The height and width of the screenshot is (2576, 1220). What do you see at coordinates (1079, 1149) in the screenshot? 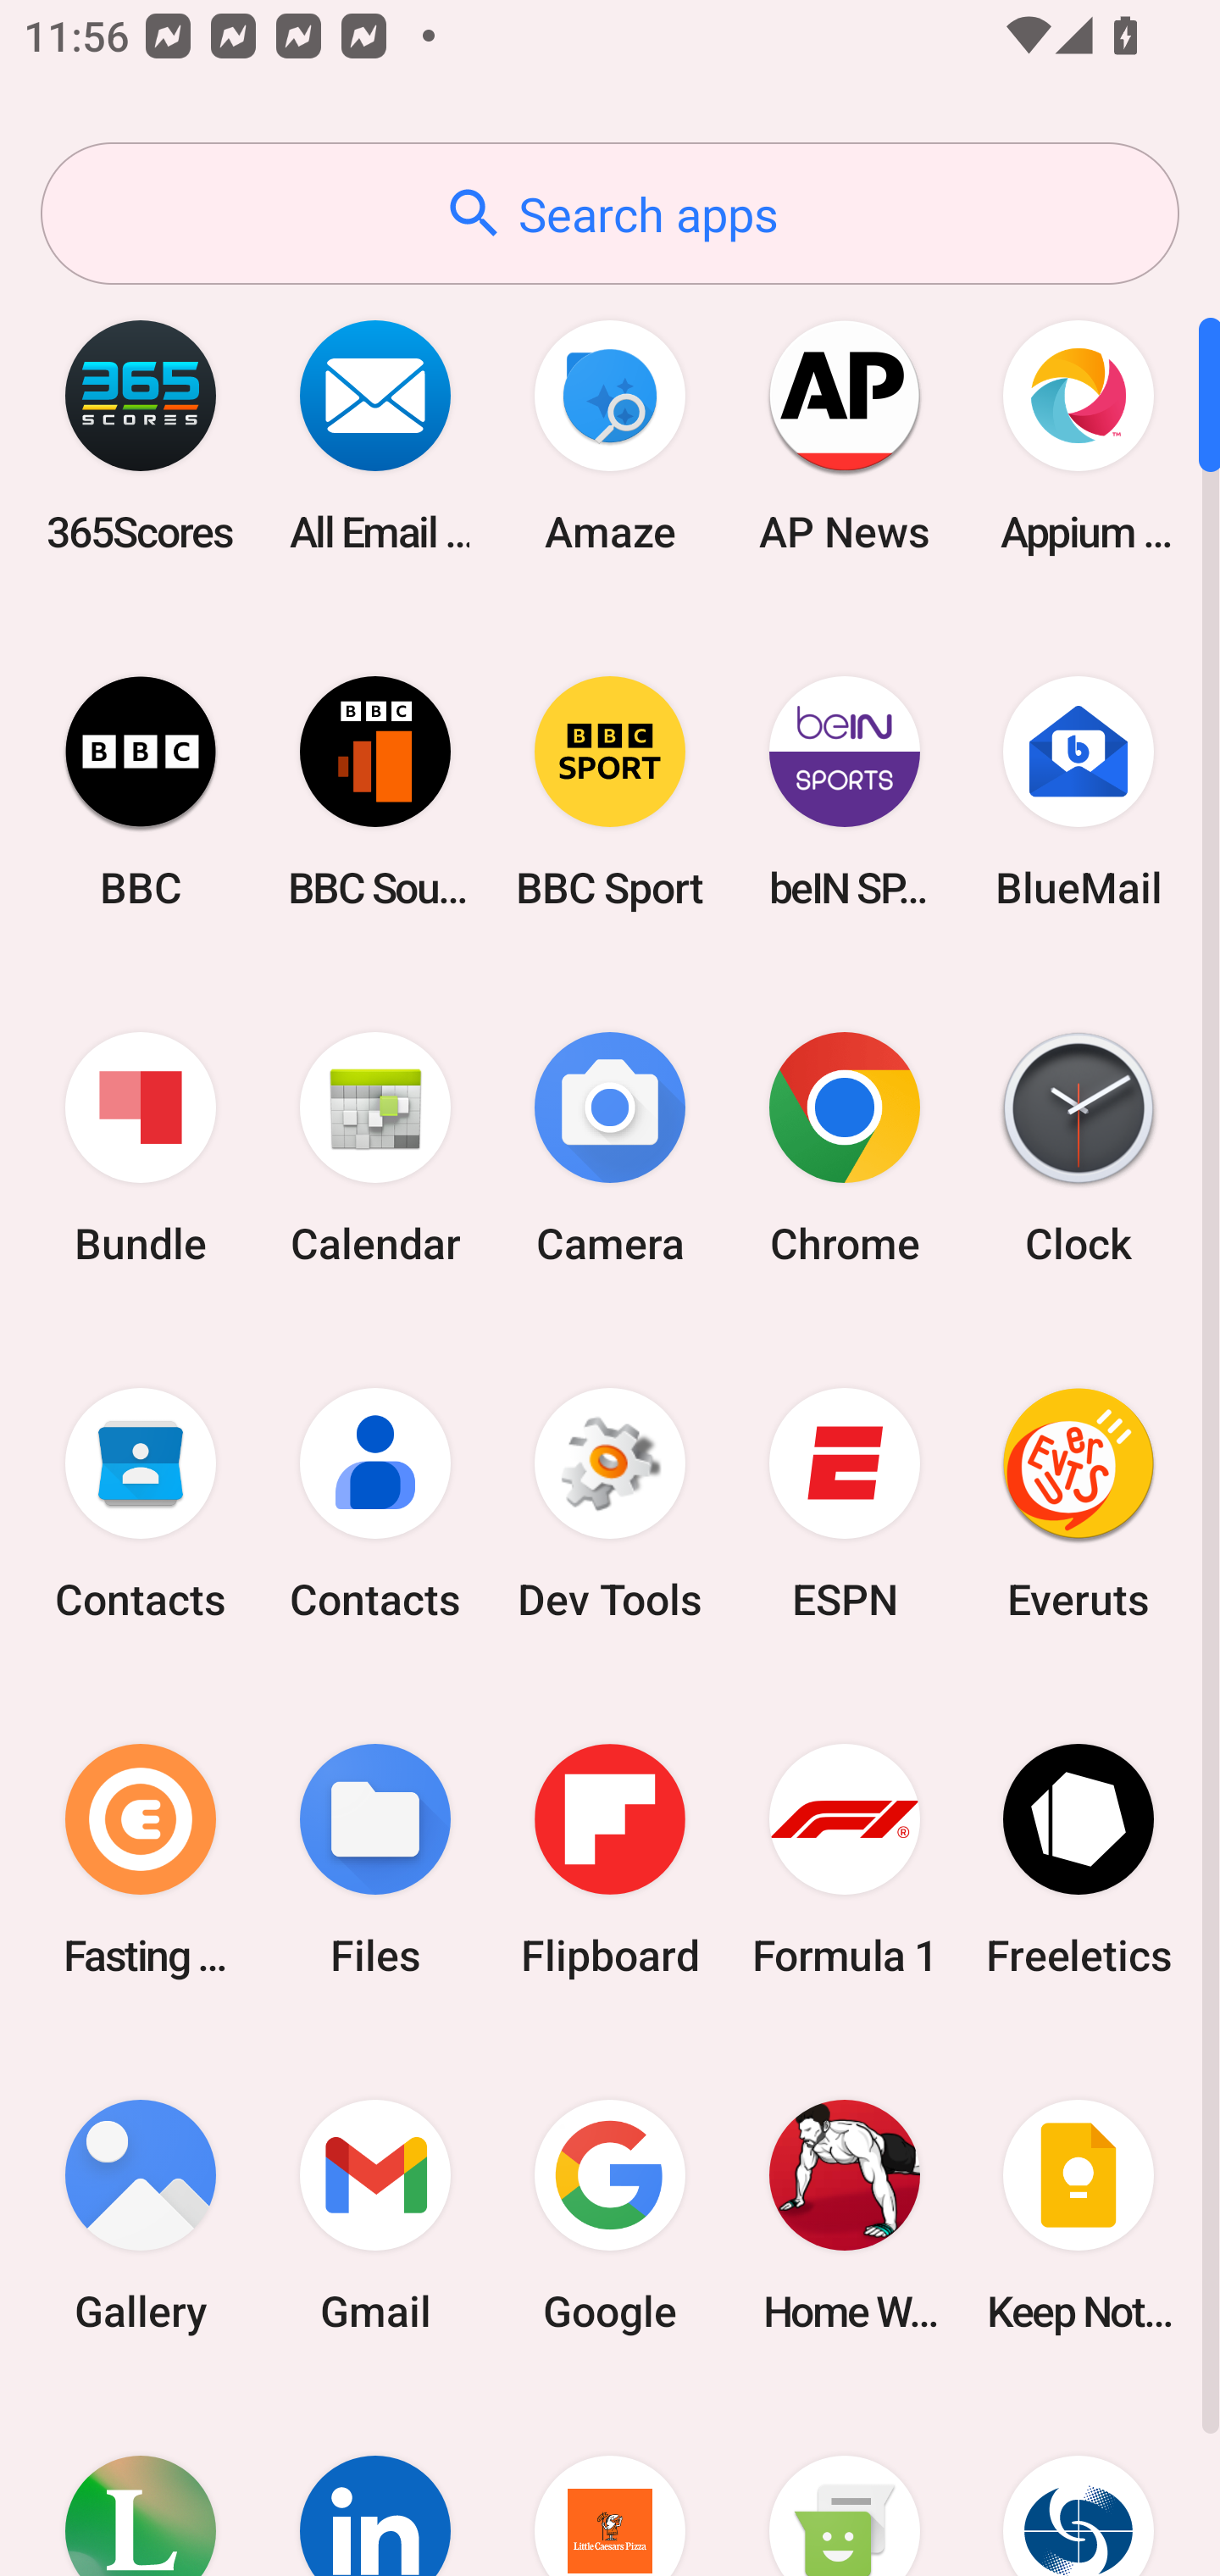
I see `Clock` at bounding box center [1079, 1149].